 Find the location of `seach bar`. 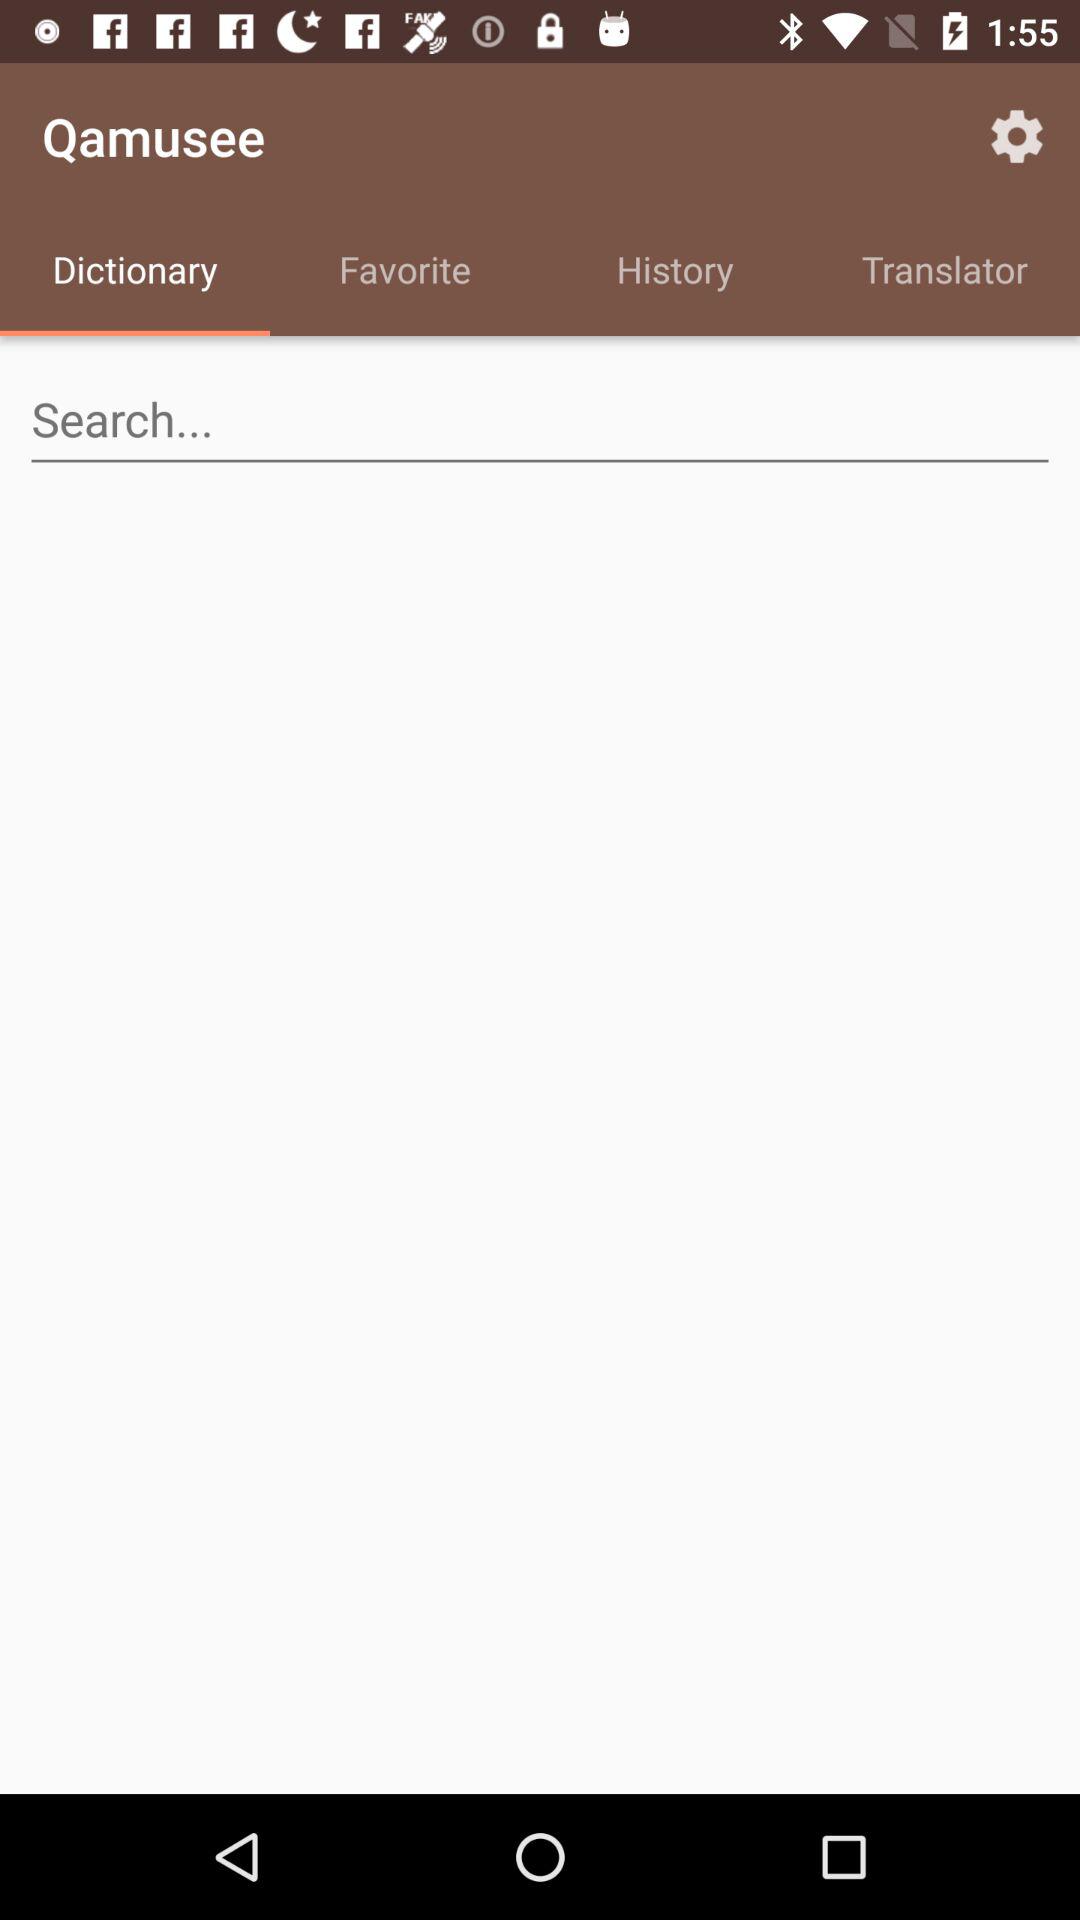

seach bar is located at coordinates (540, 420).